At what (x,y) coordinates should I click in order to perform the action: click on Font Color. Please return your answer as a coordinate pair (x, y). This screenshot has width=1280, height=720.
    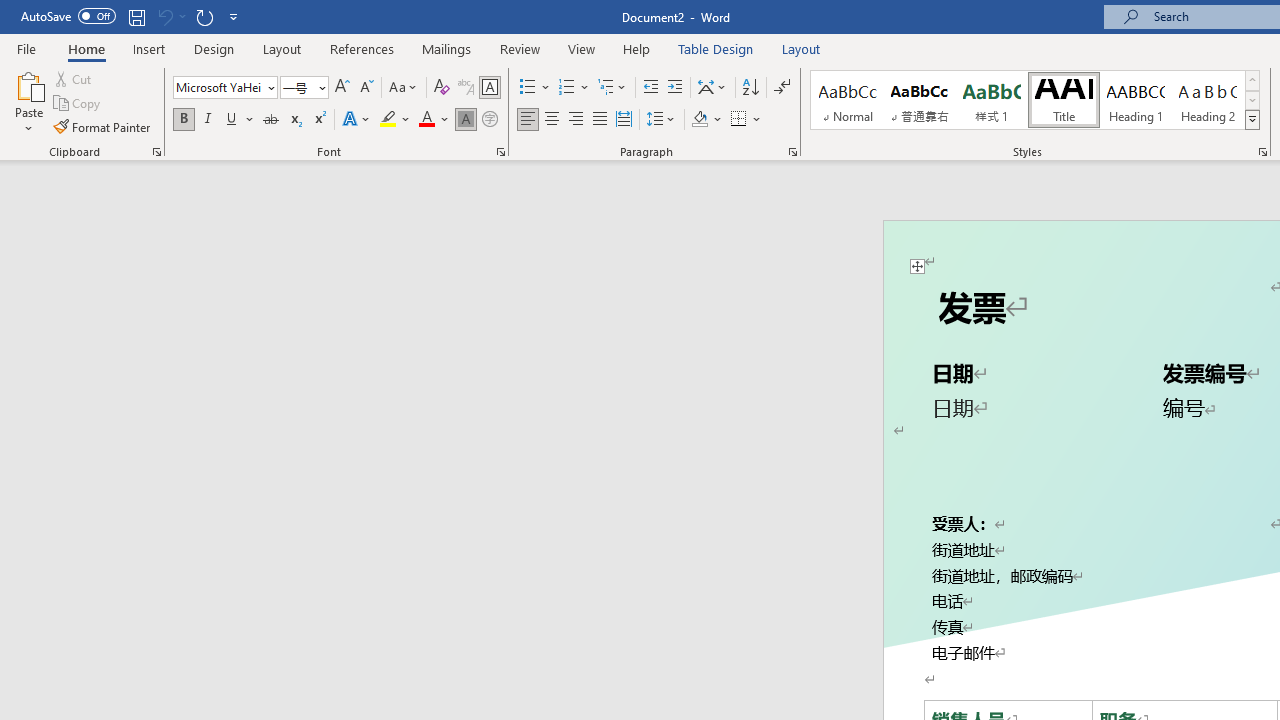
    Looking at the image, I should click on (434, 120).